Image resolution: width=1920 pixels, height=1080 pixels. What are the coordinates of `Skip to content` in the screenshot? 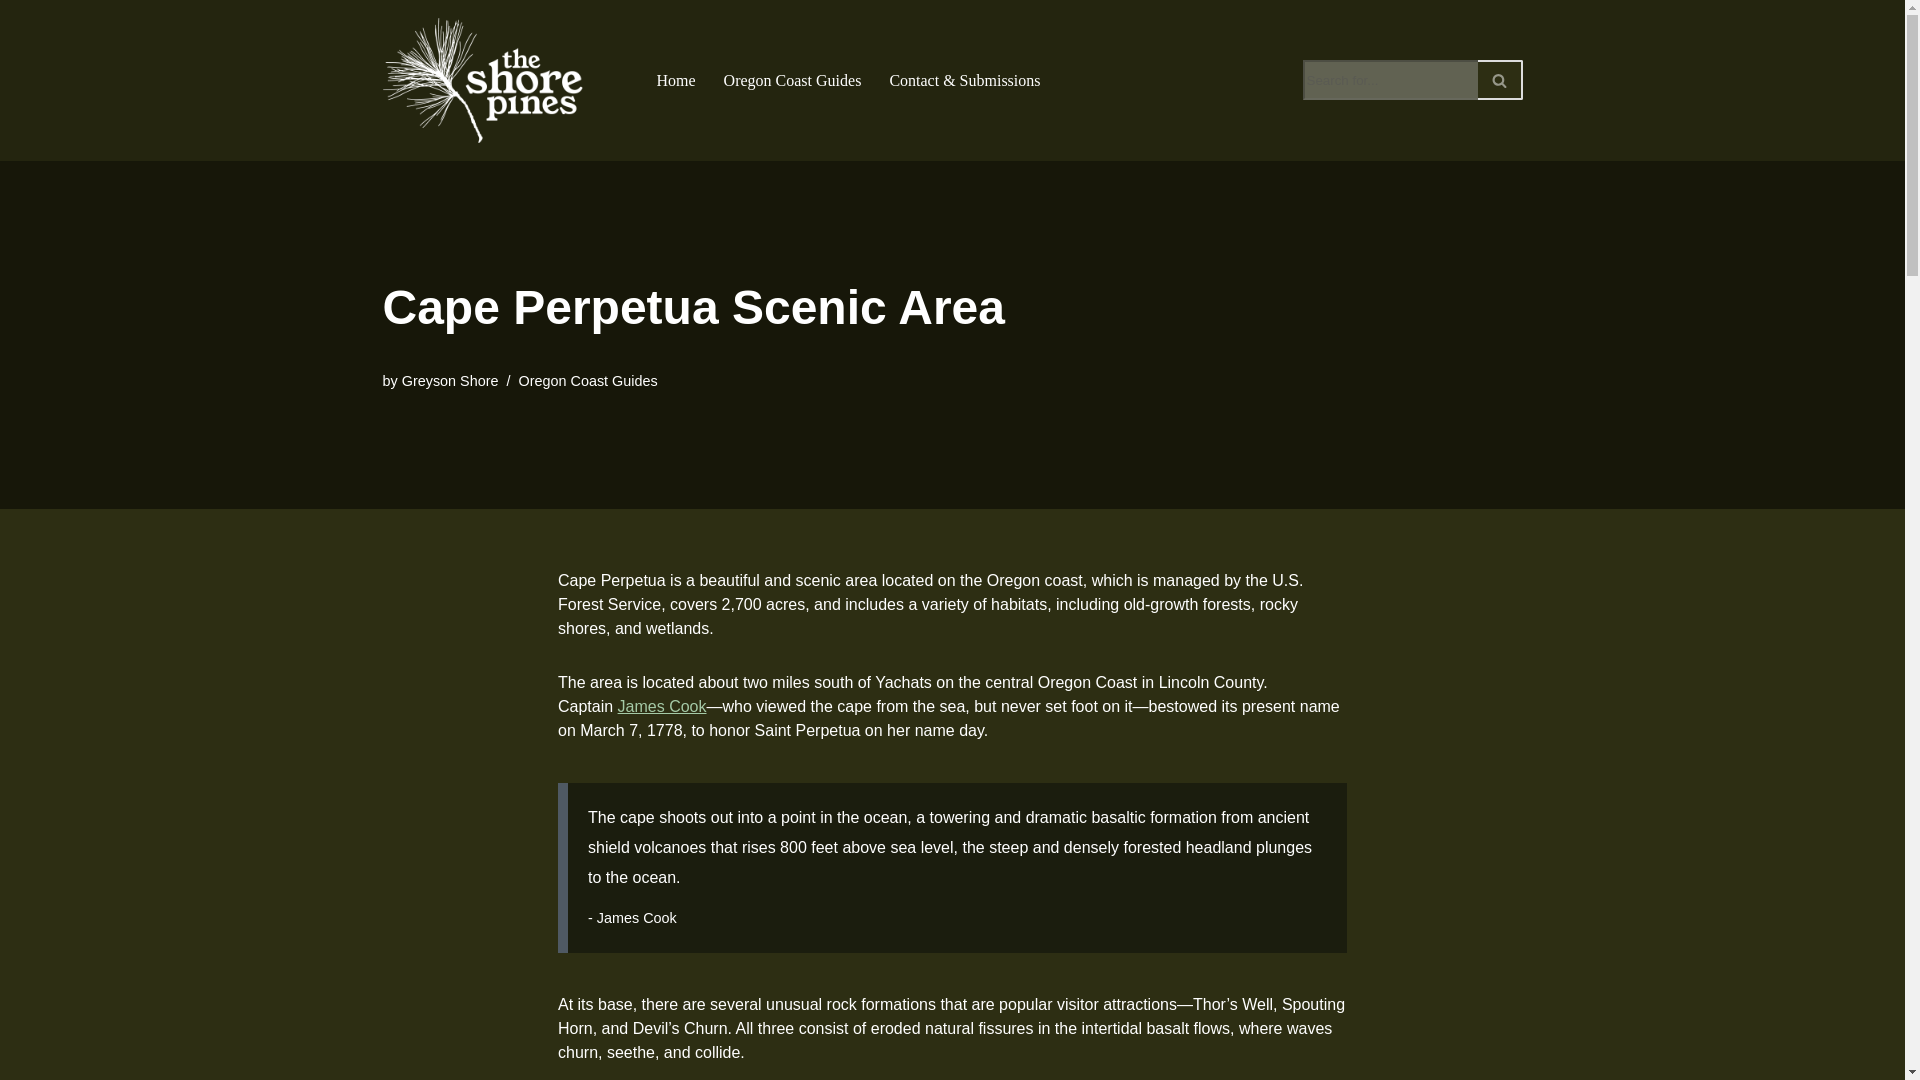 It's located at (15, 42).